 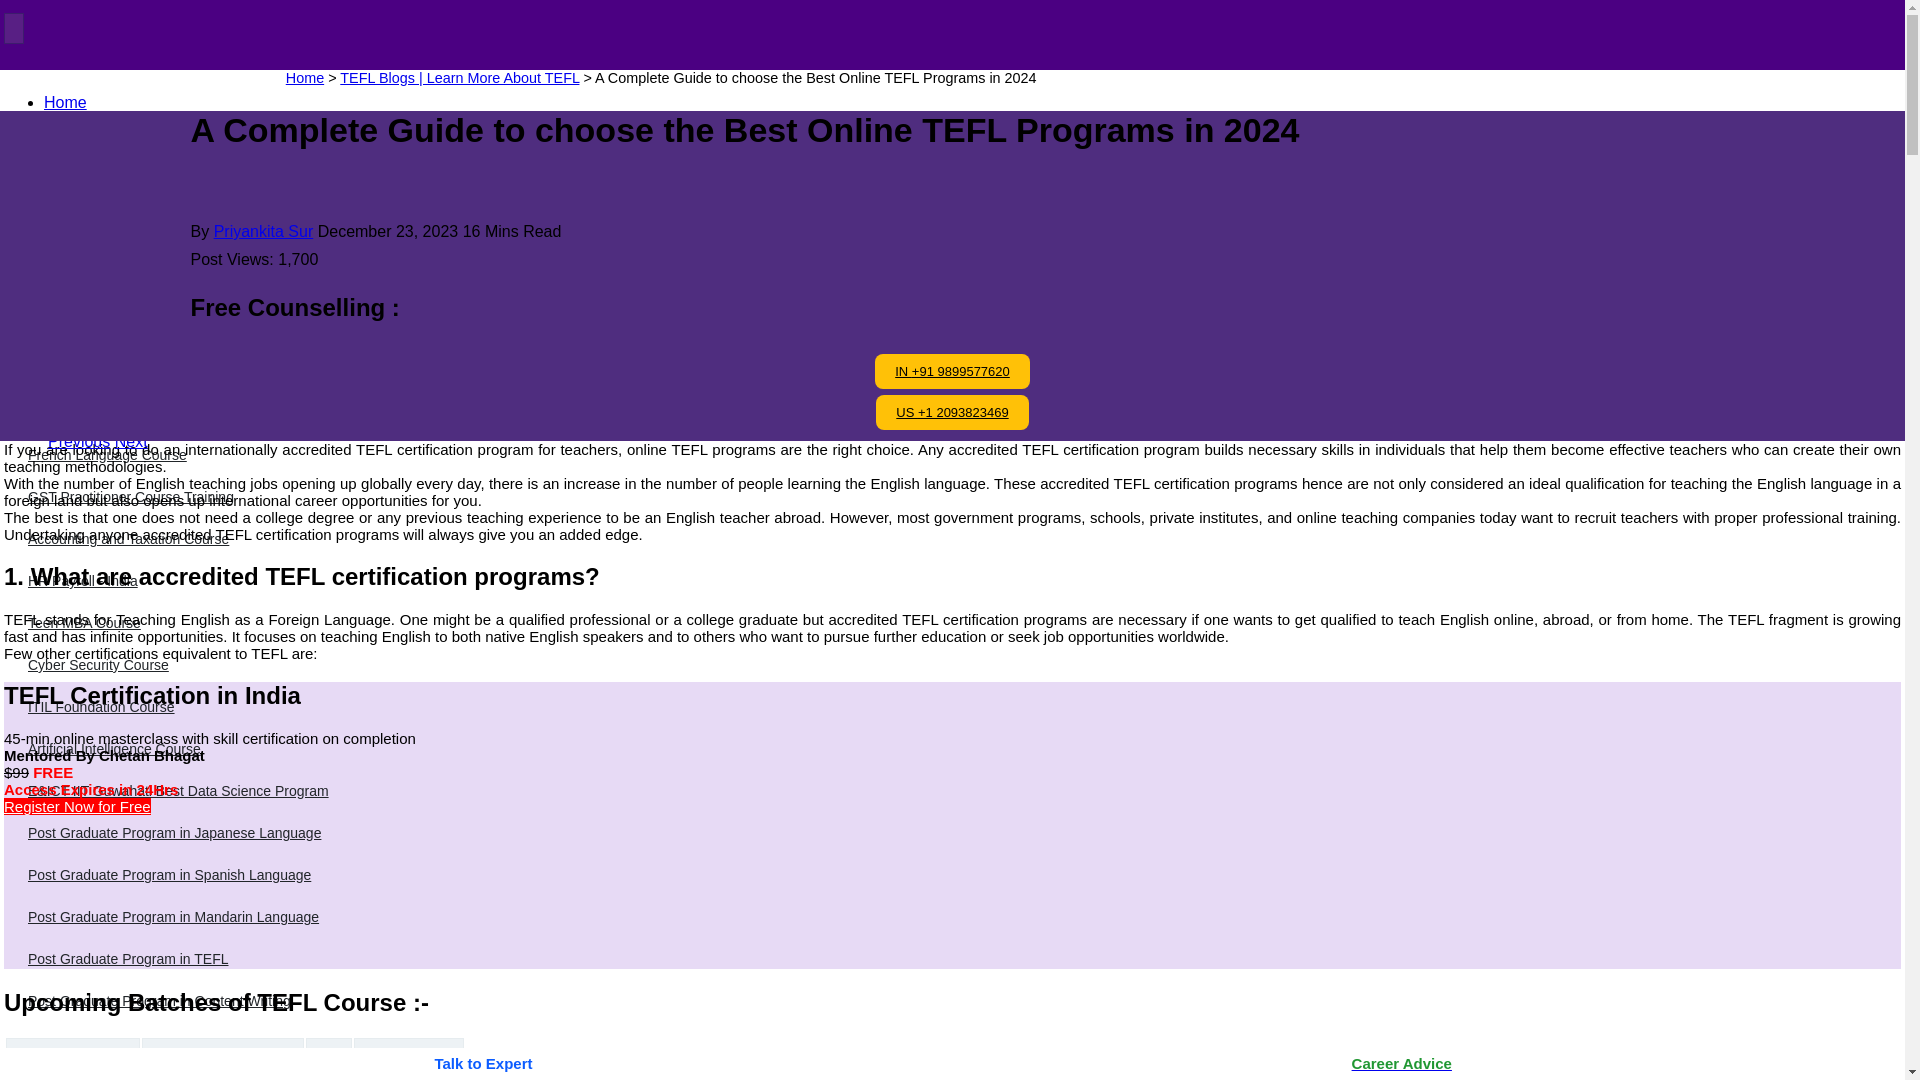 What do you see at coordinates (264, 230) in the screenshot?
I see `Priyankita Sur` at bounding box center [264, 230].